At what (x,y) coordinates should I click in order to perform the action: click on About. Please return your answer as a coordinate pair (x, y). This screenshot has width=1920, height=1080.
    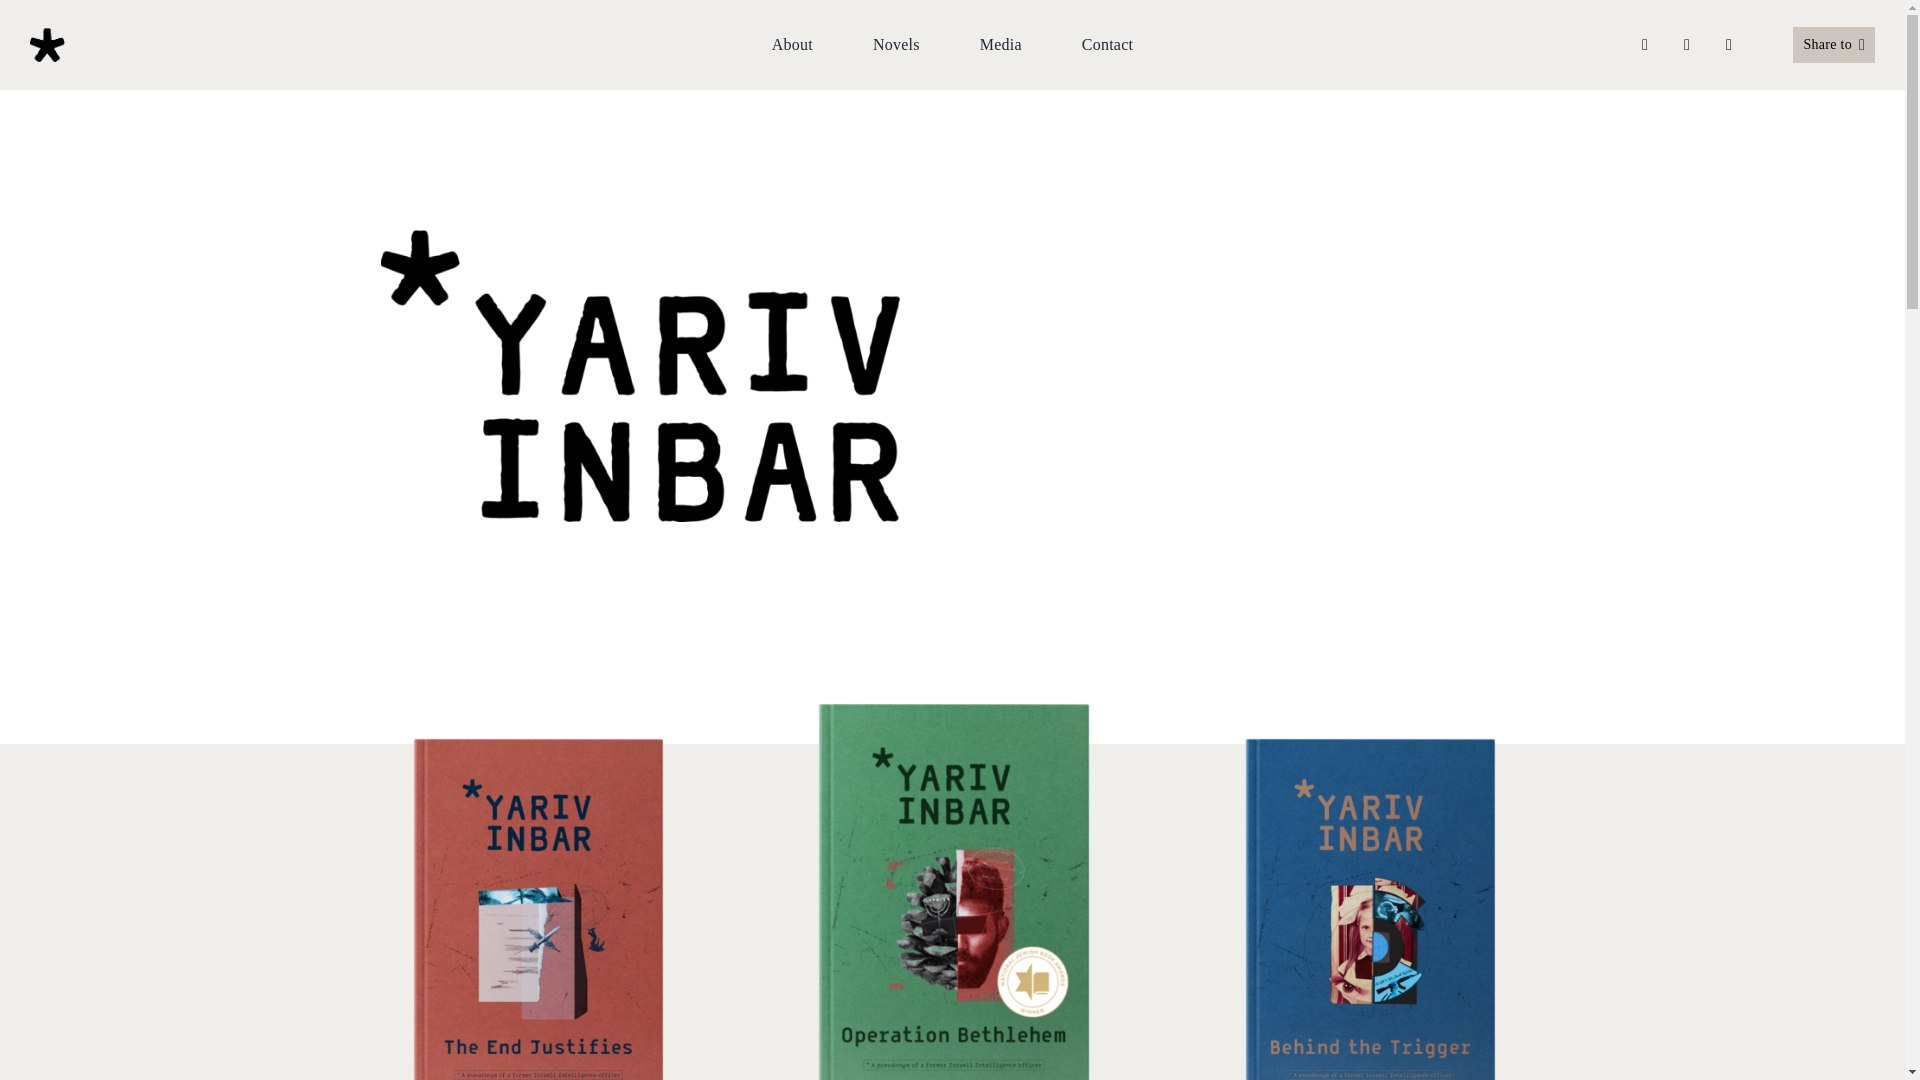
    Looking at the image, I should click on (792, 45).